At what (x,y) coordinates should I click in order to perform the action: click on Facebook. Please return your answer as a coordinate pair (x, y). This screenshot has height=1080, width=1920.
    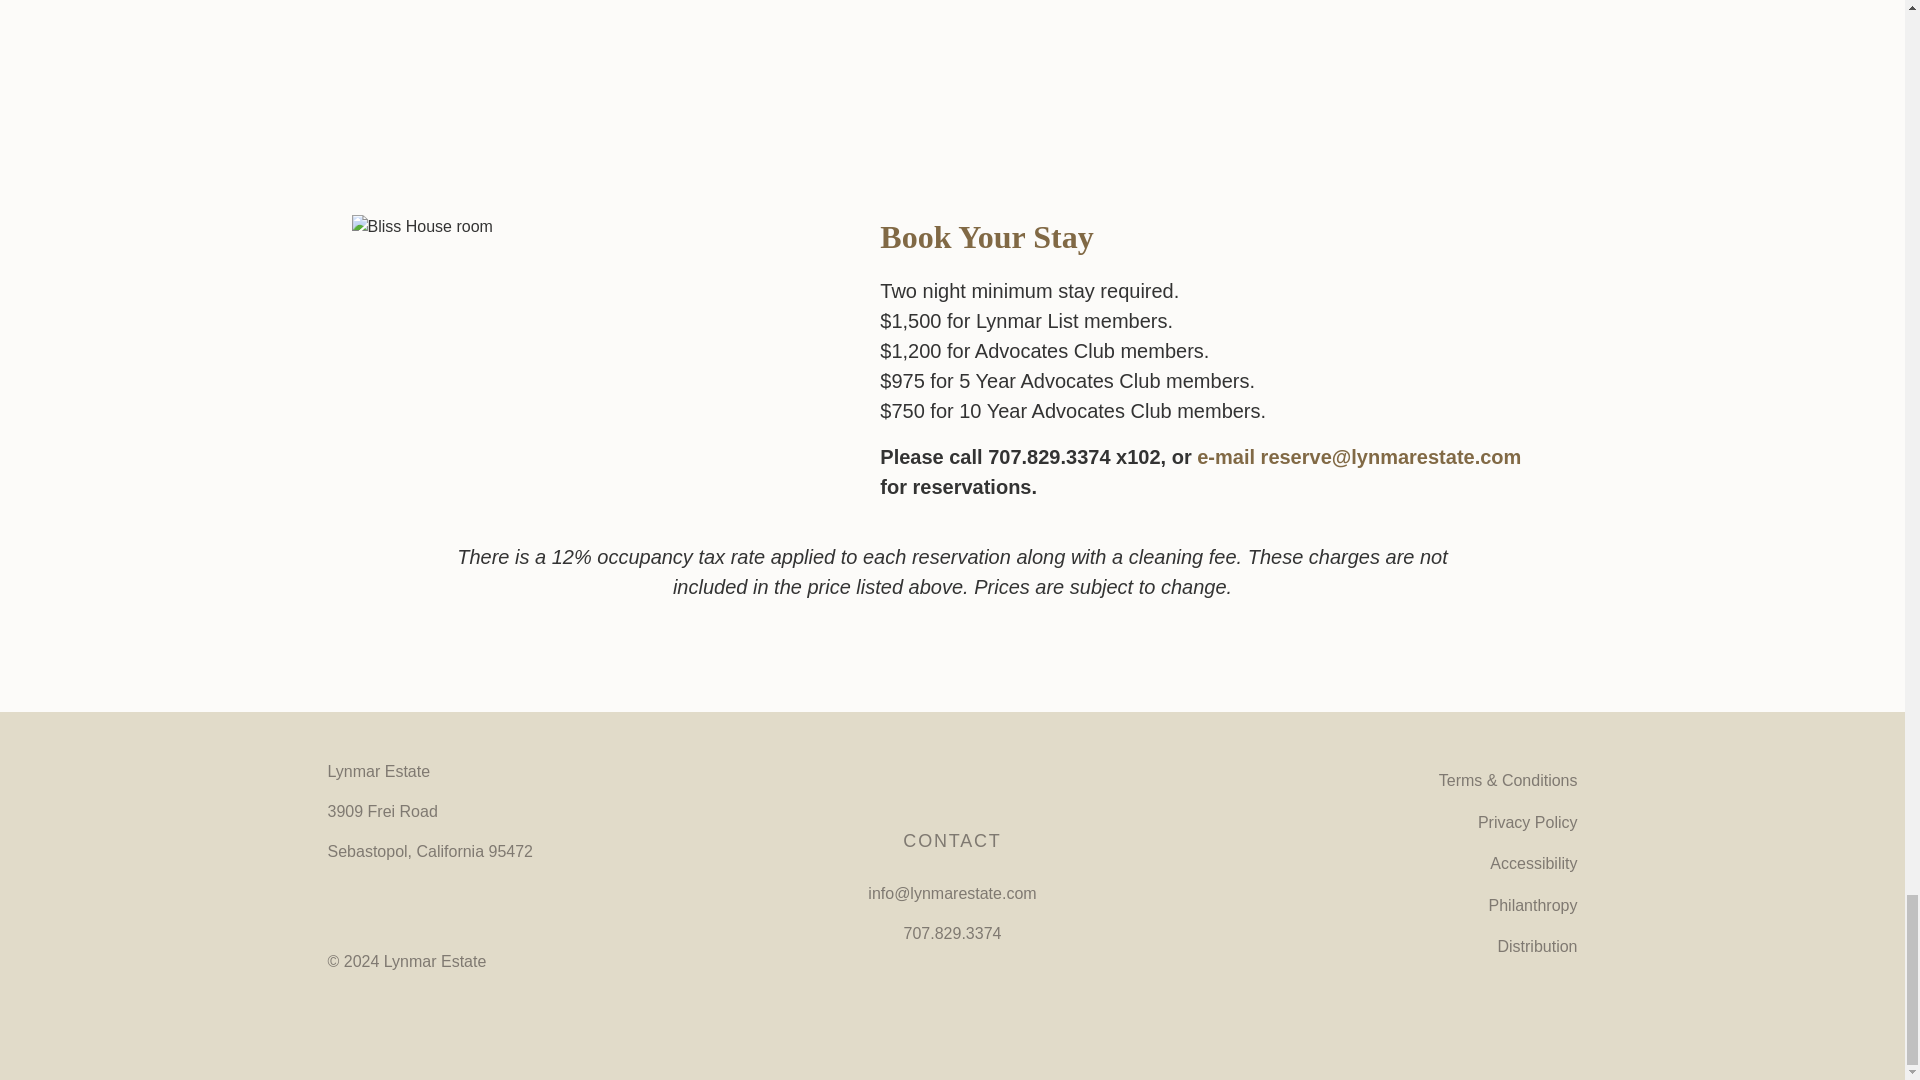
    Looking at the image, I should click on (344, 912).